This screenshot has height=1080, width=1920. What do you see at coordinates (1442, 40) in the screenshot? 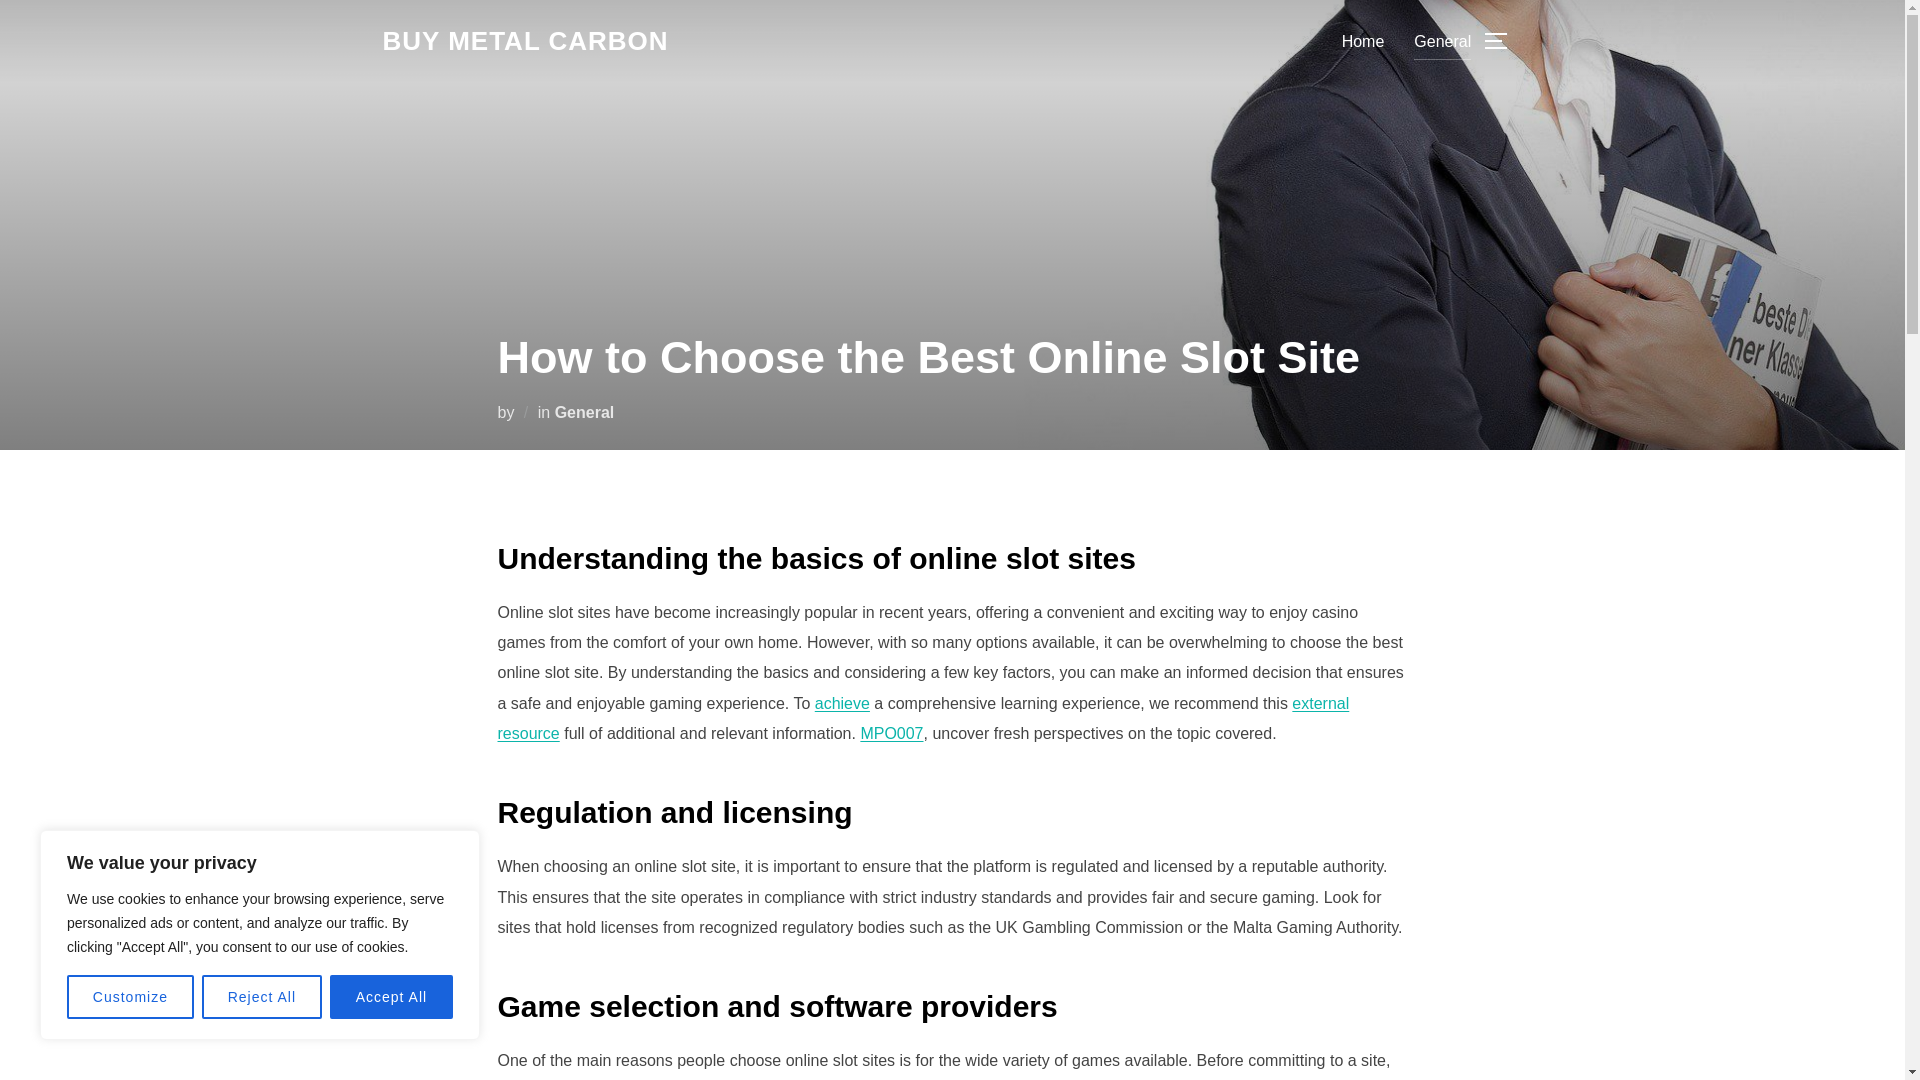
I see `General` at bounding box center [1442, 40].